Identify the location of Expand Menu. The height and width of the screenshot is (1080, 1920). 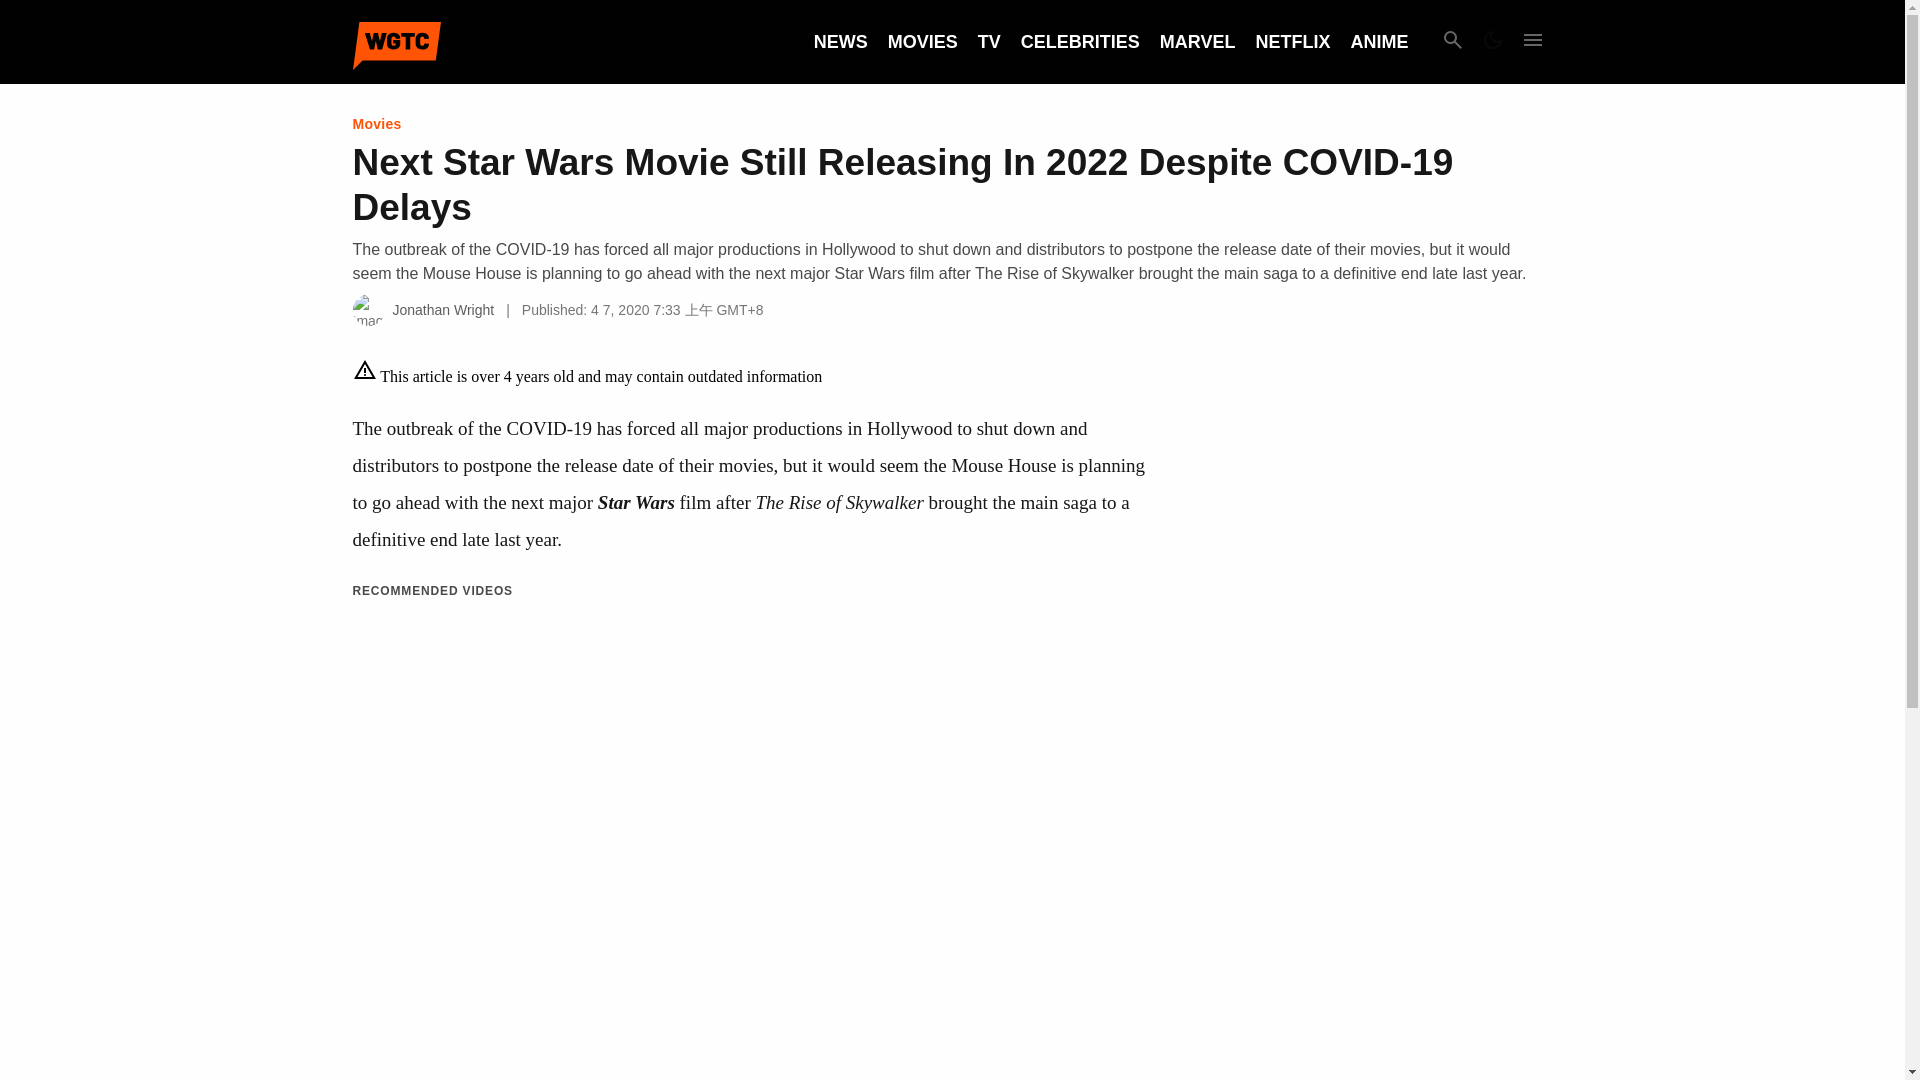
(1532, 42).